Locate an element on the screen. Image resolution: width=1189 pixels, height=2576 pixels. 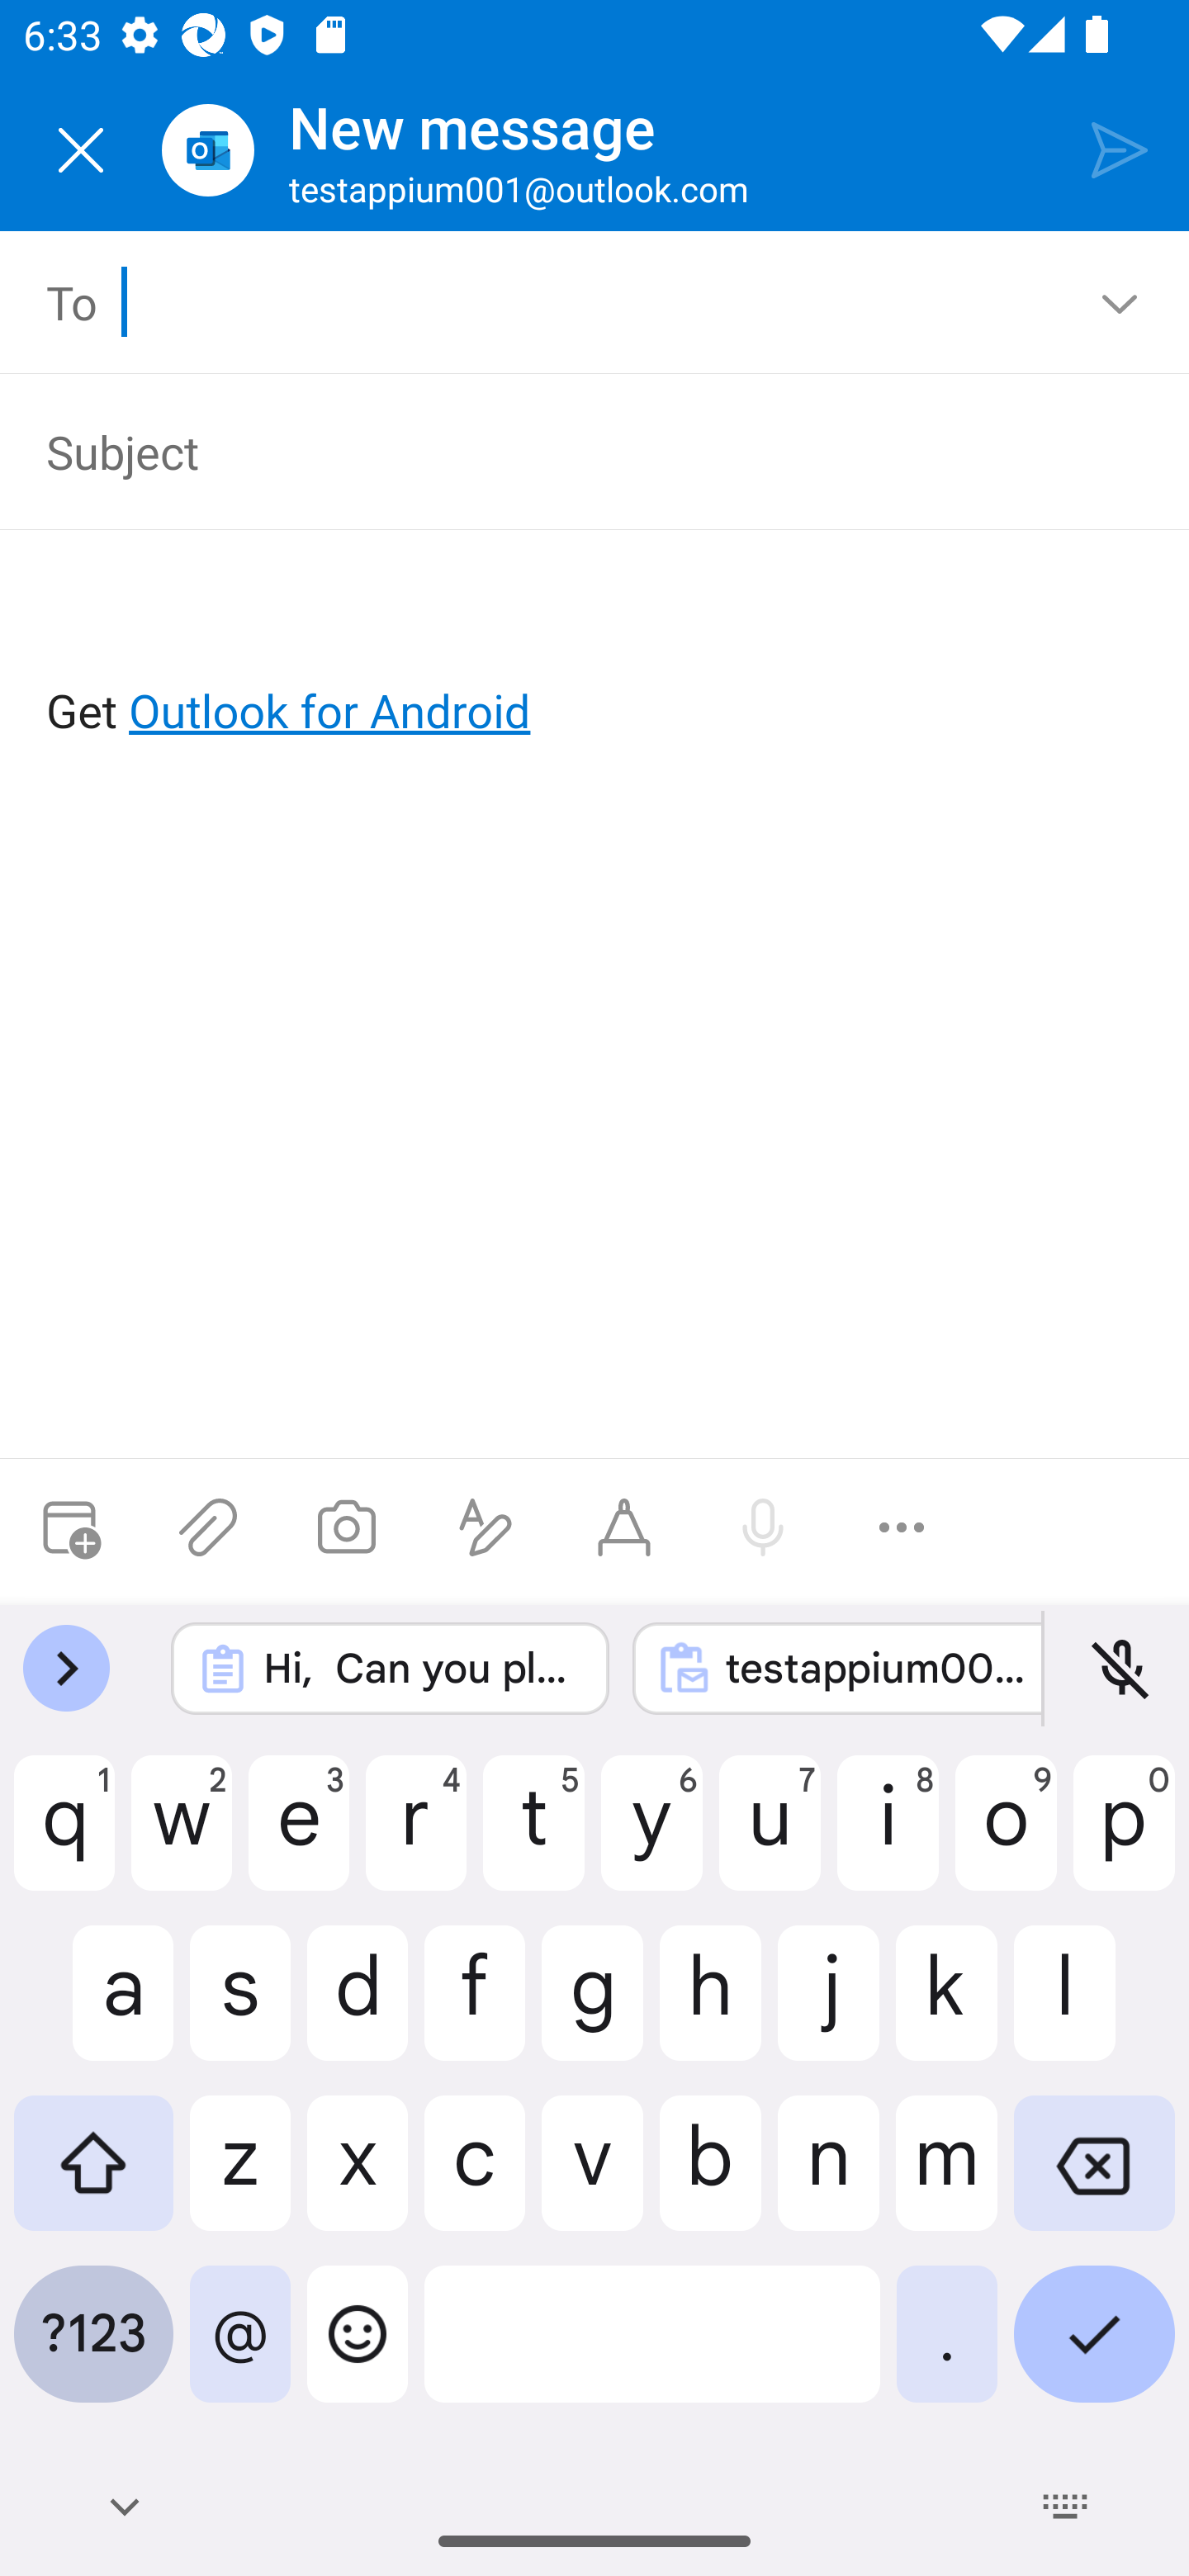
Attach meeting is located at coordinates (69, 1527).